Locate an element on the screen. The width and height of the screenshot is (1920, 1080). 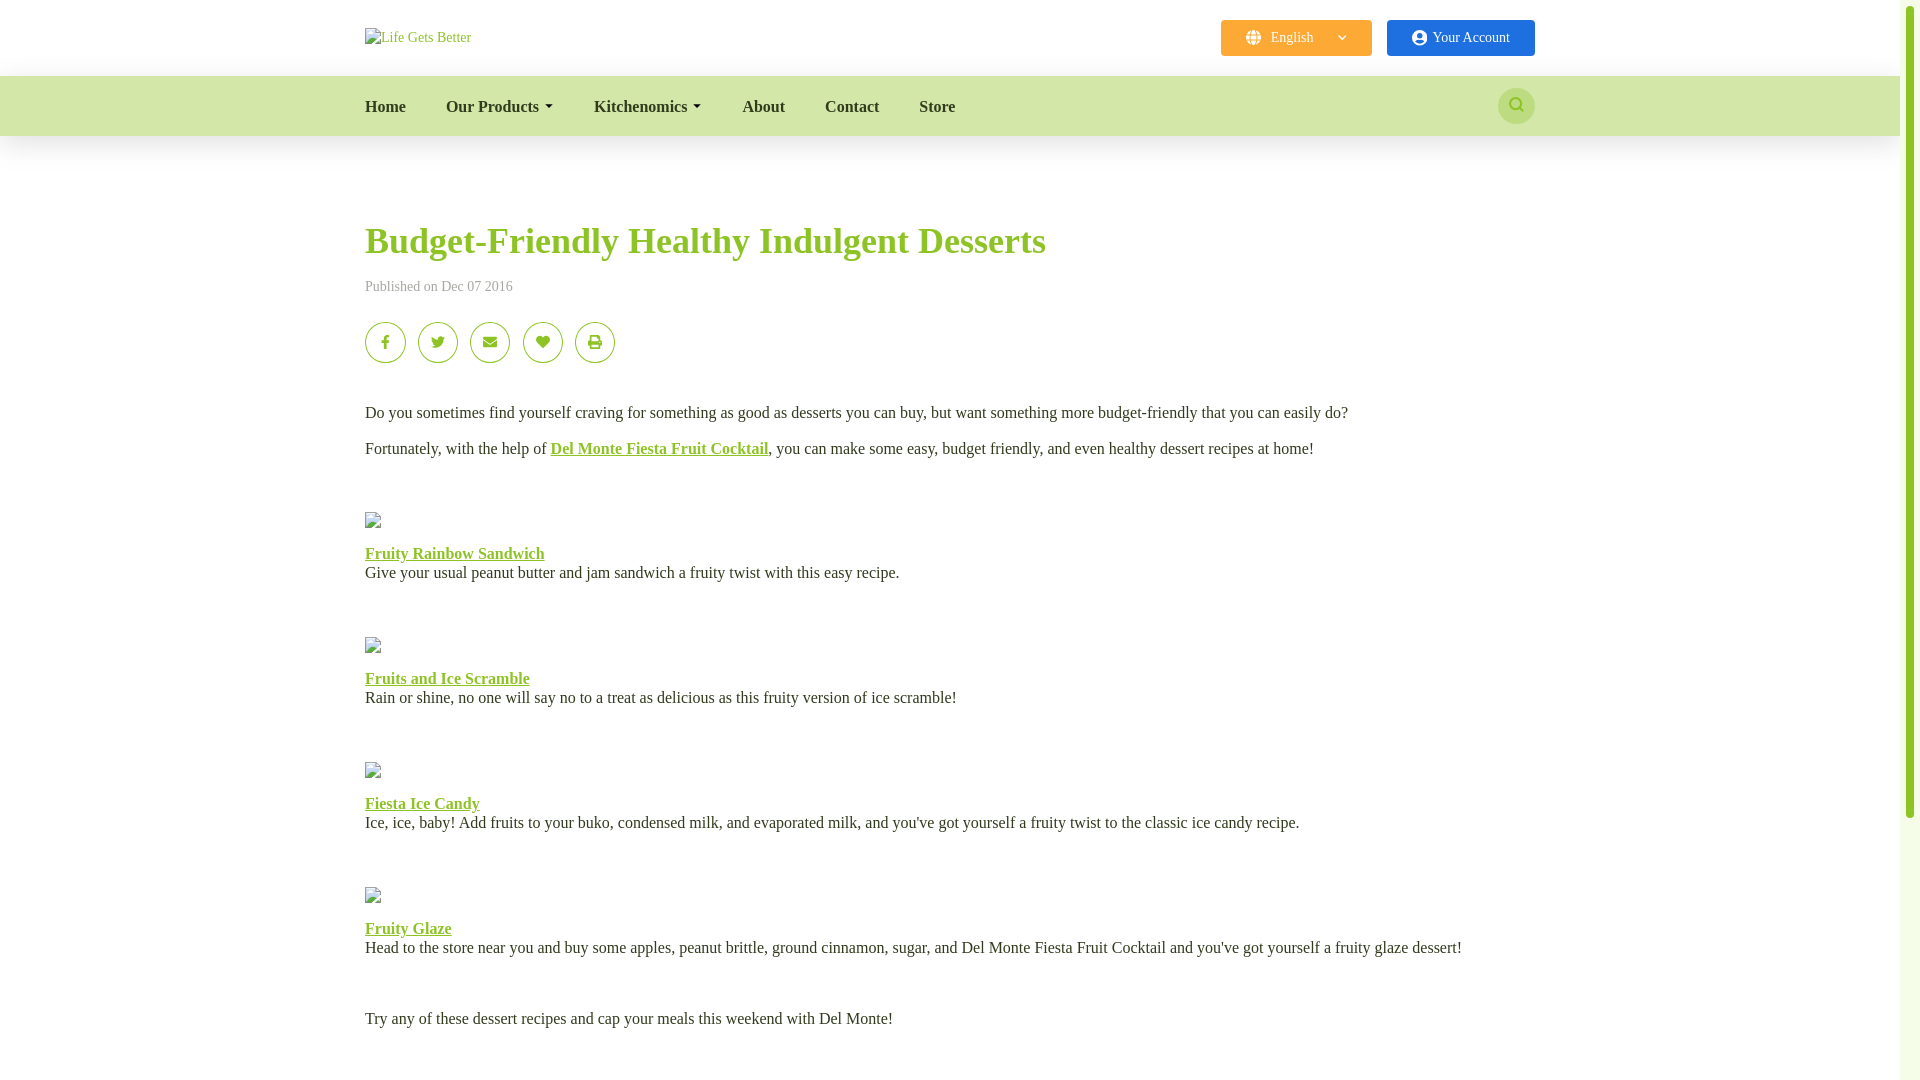
Del Monte Fiesta Fruit Cocktail is located at coordinates (660, 448).